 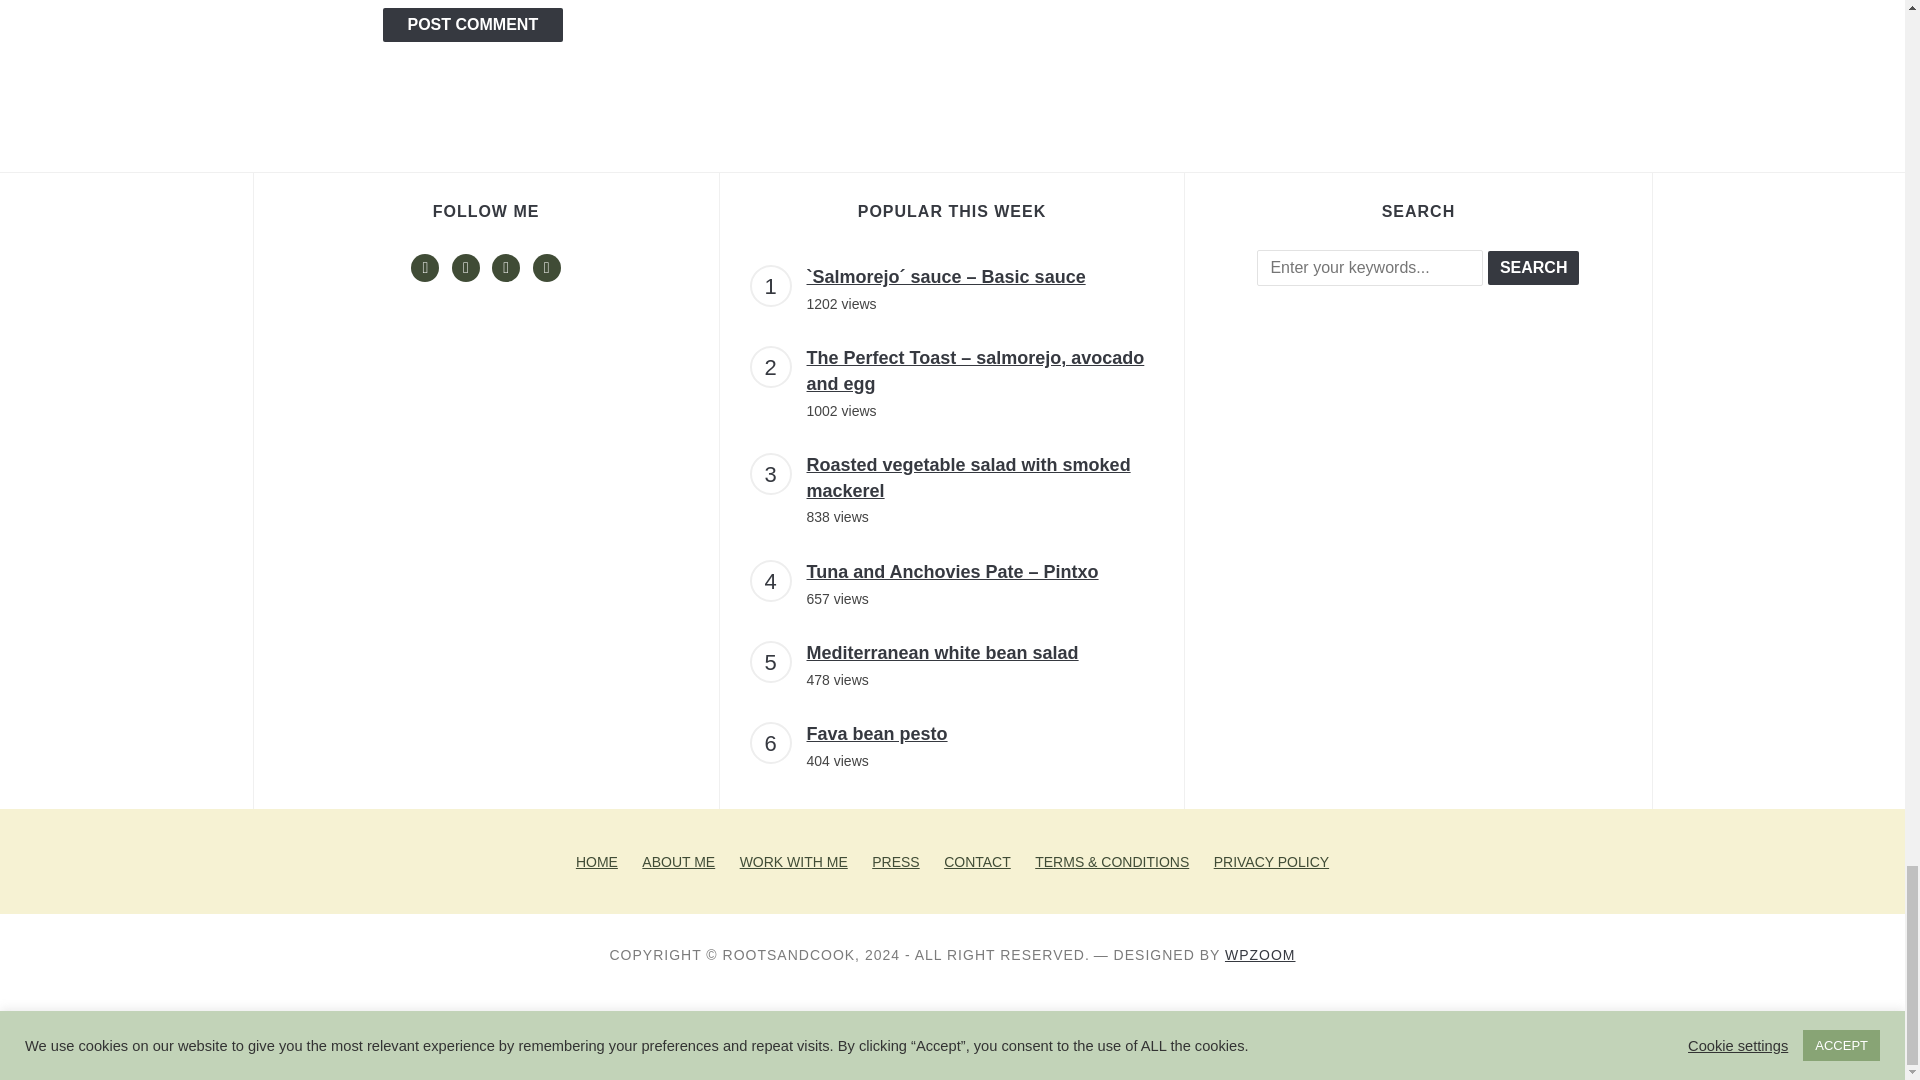 What do you see at coordinates (472, 24) in the screenshot?
I see `Post Comment` at bounding box center [472, 24].